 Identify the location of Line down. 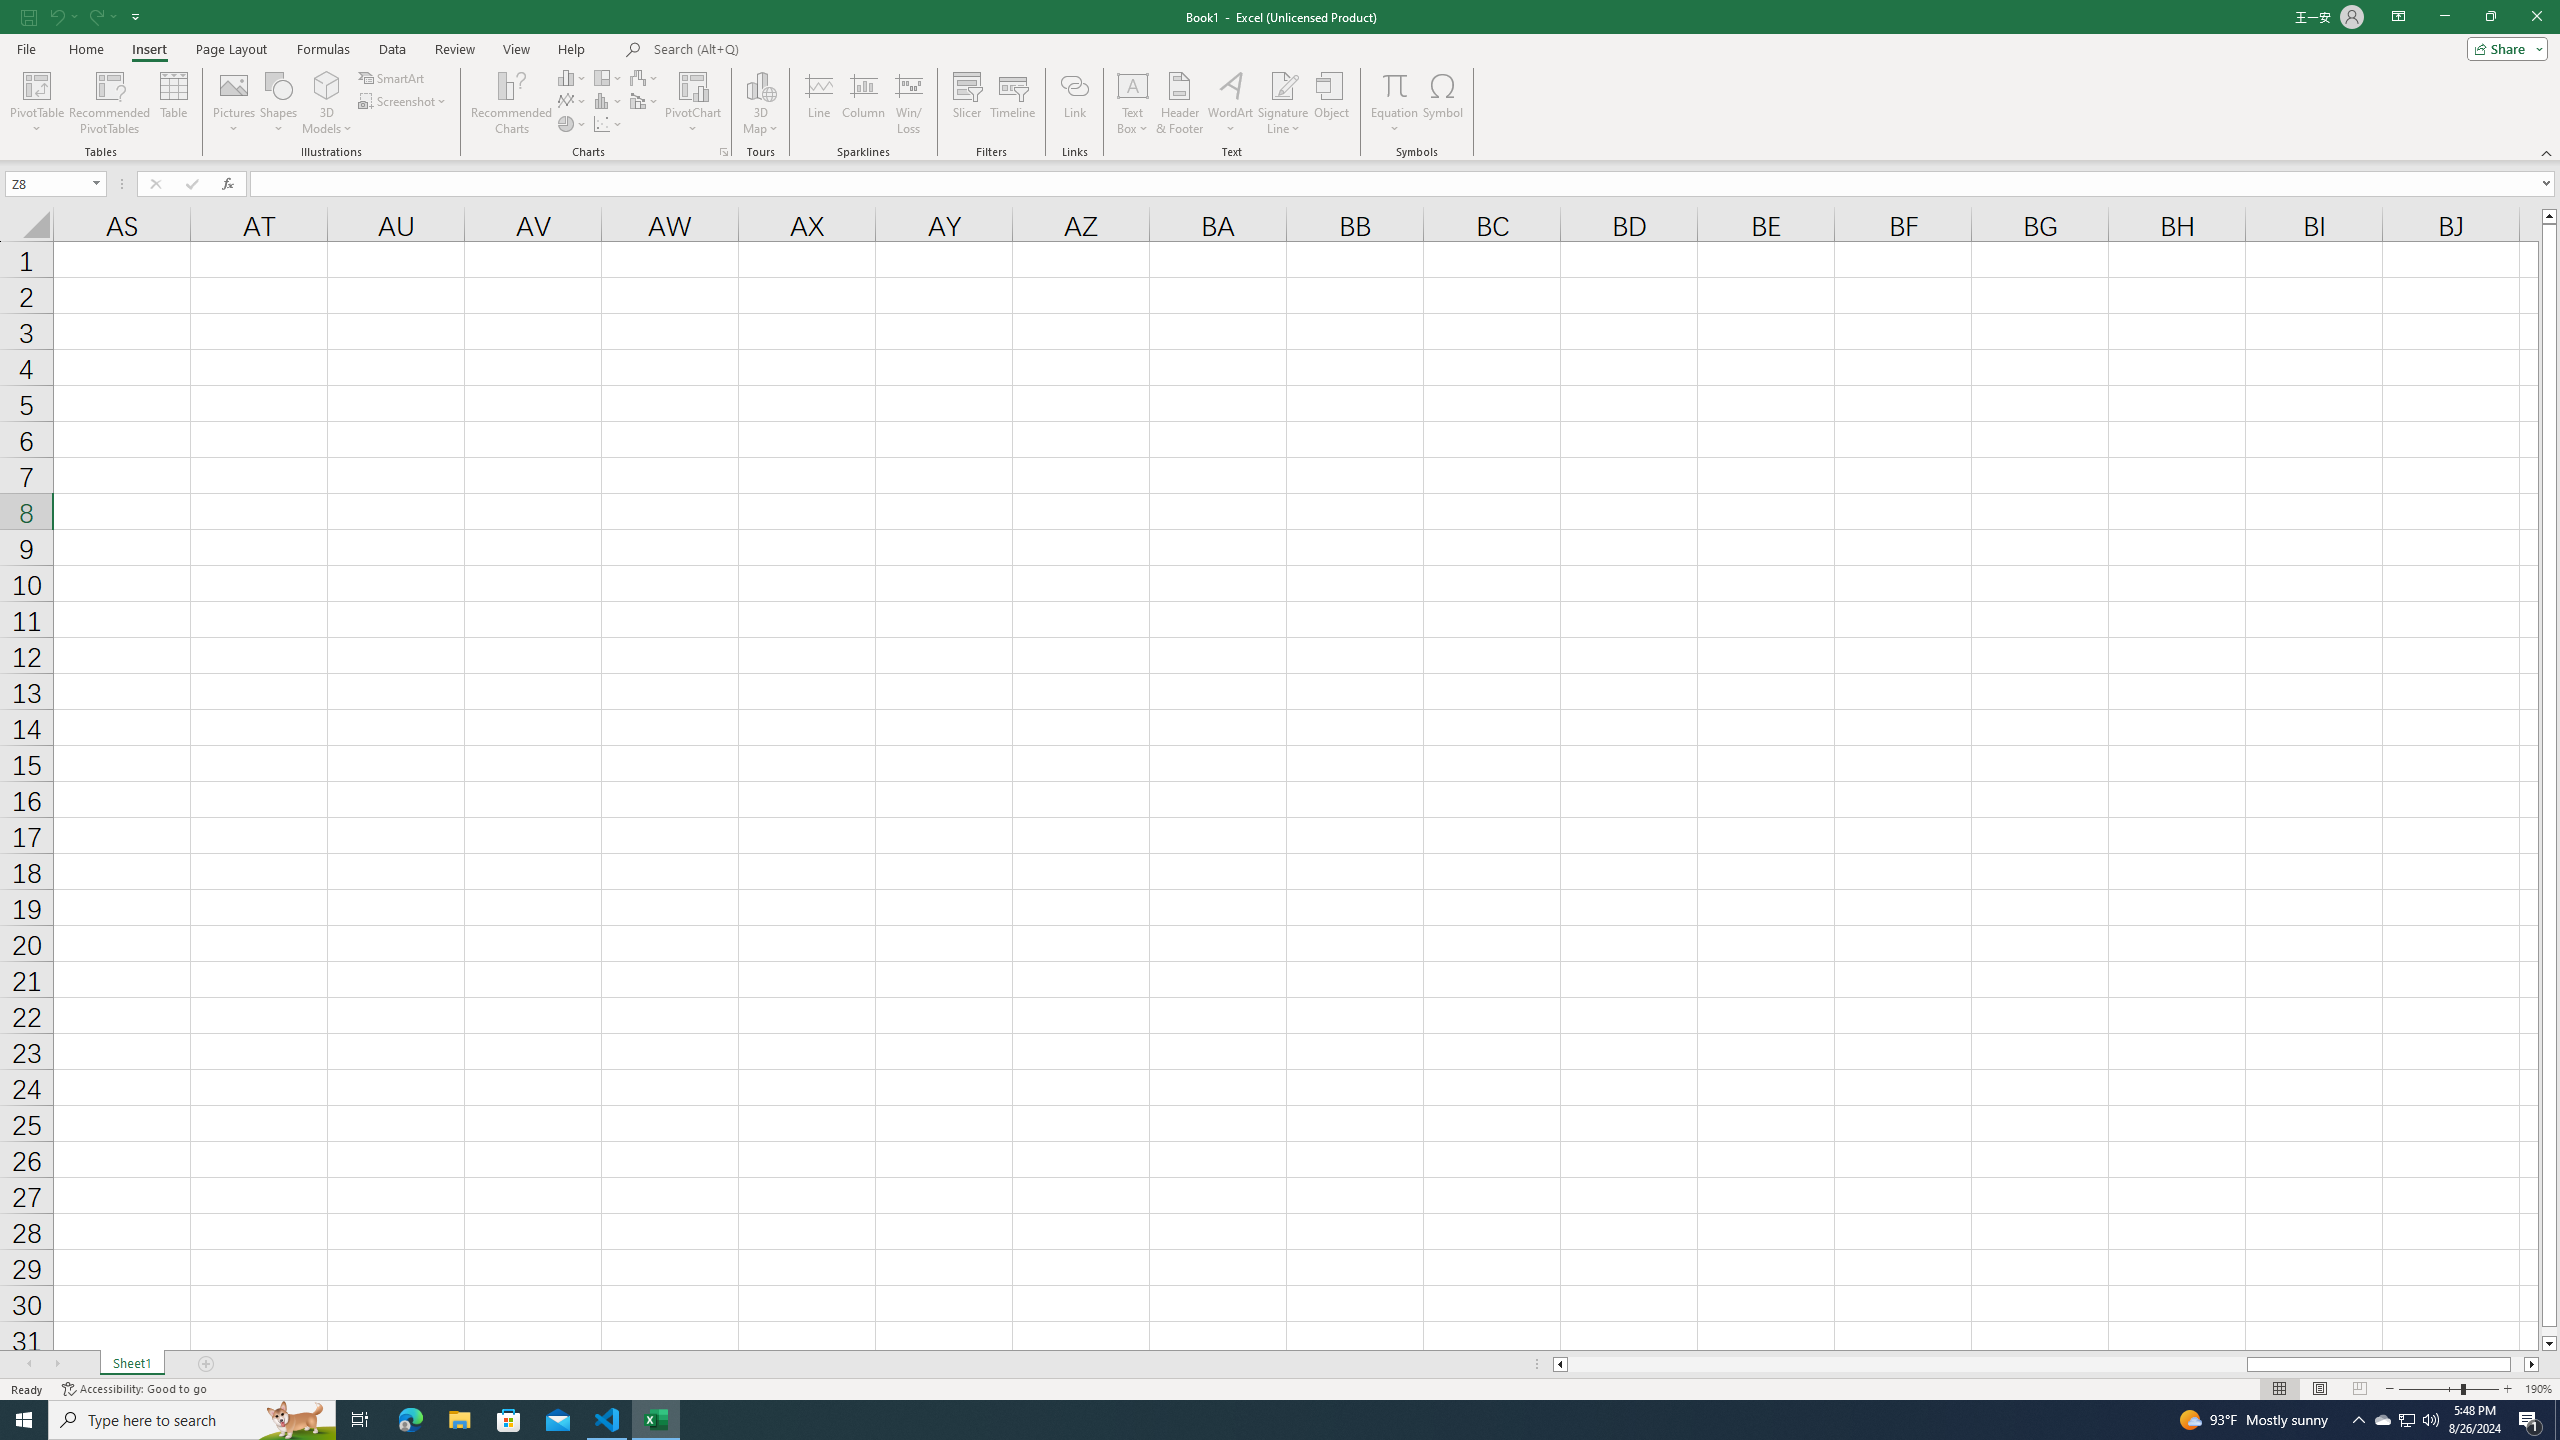
(2550, 1344).